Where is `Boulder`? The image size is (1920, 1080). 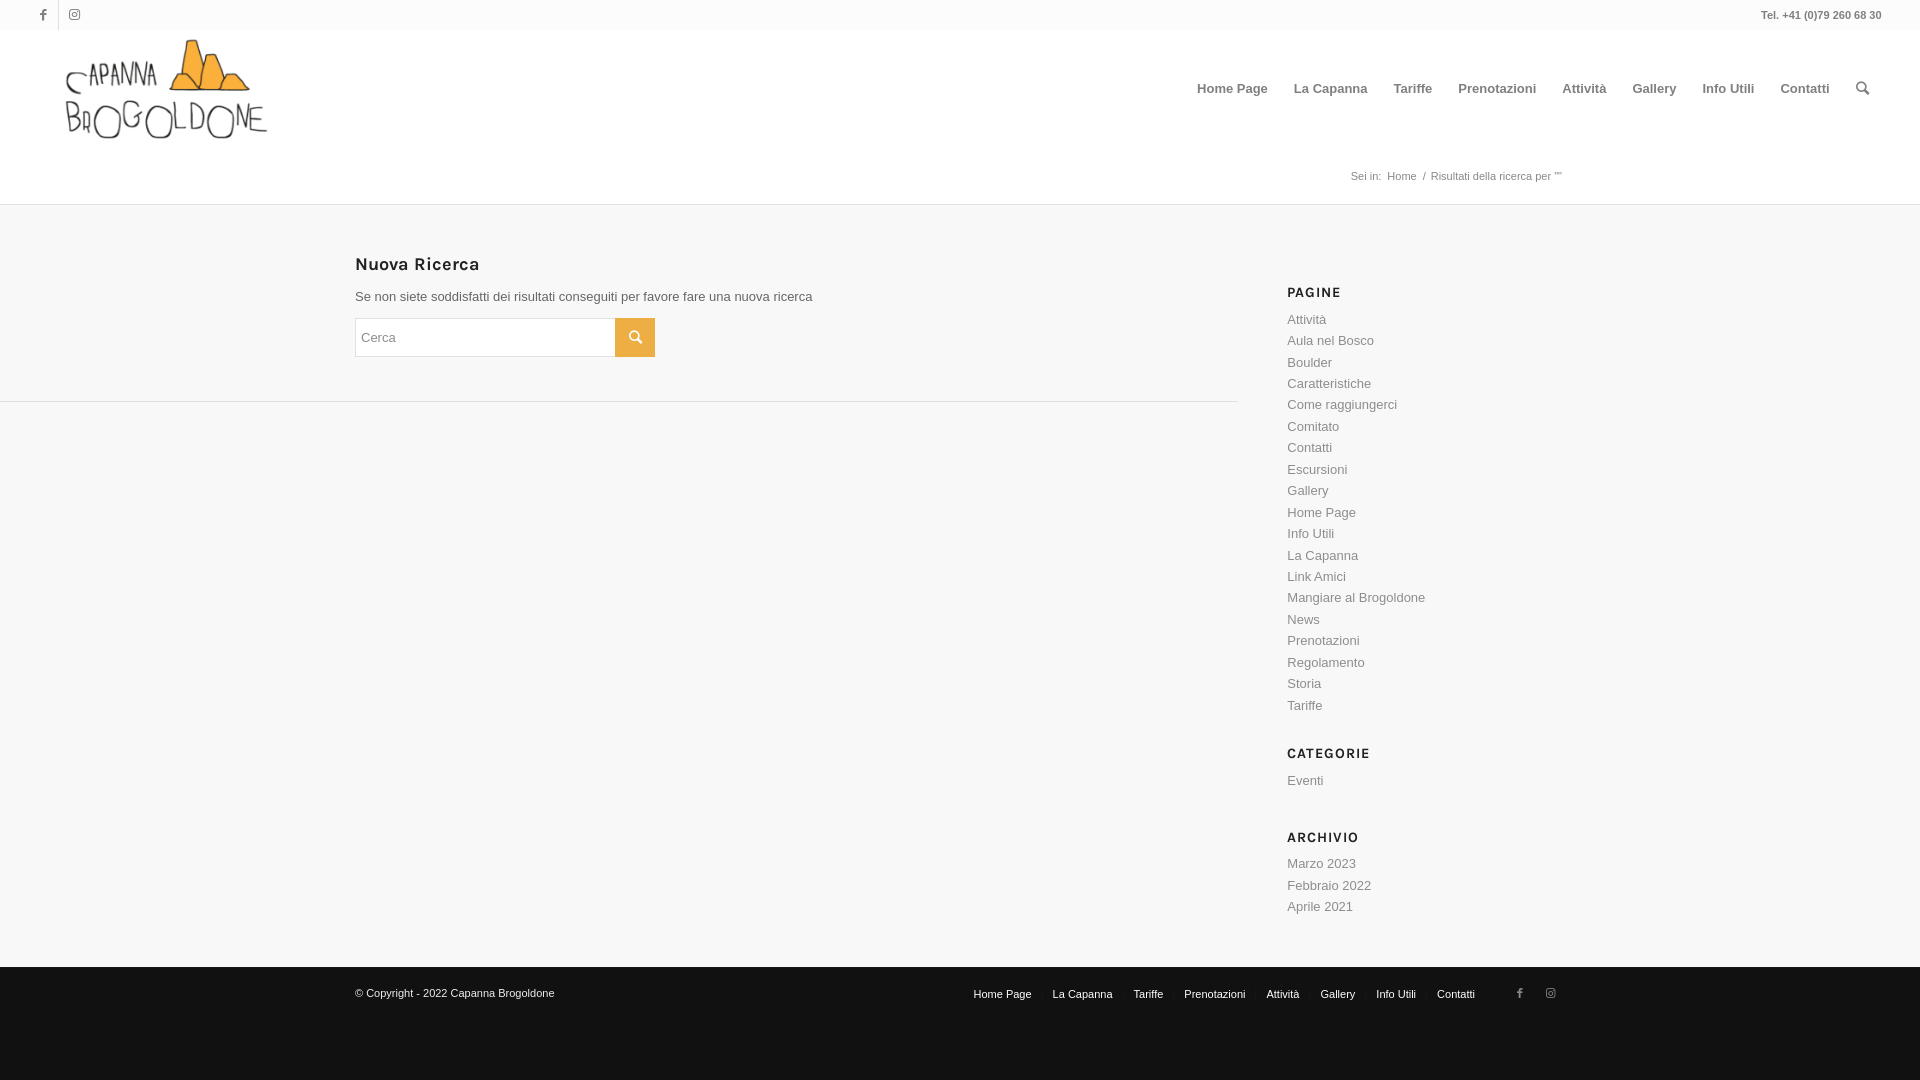 Boulder is located at coordinates (1310, 362).